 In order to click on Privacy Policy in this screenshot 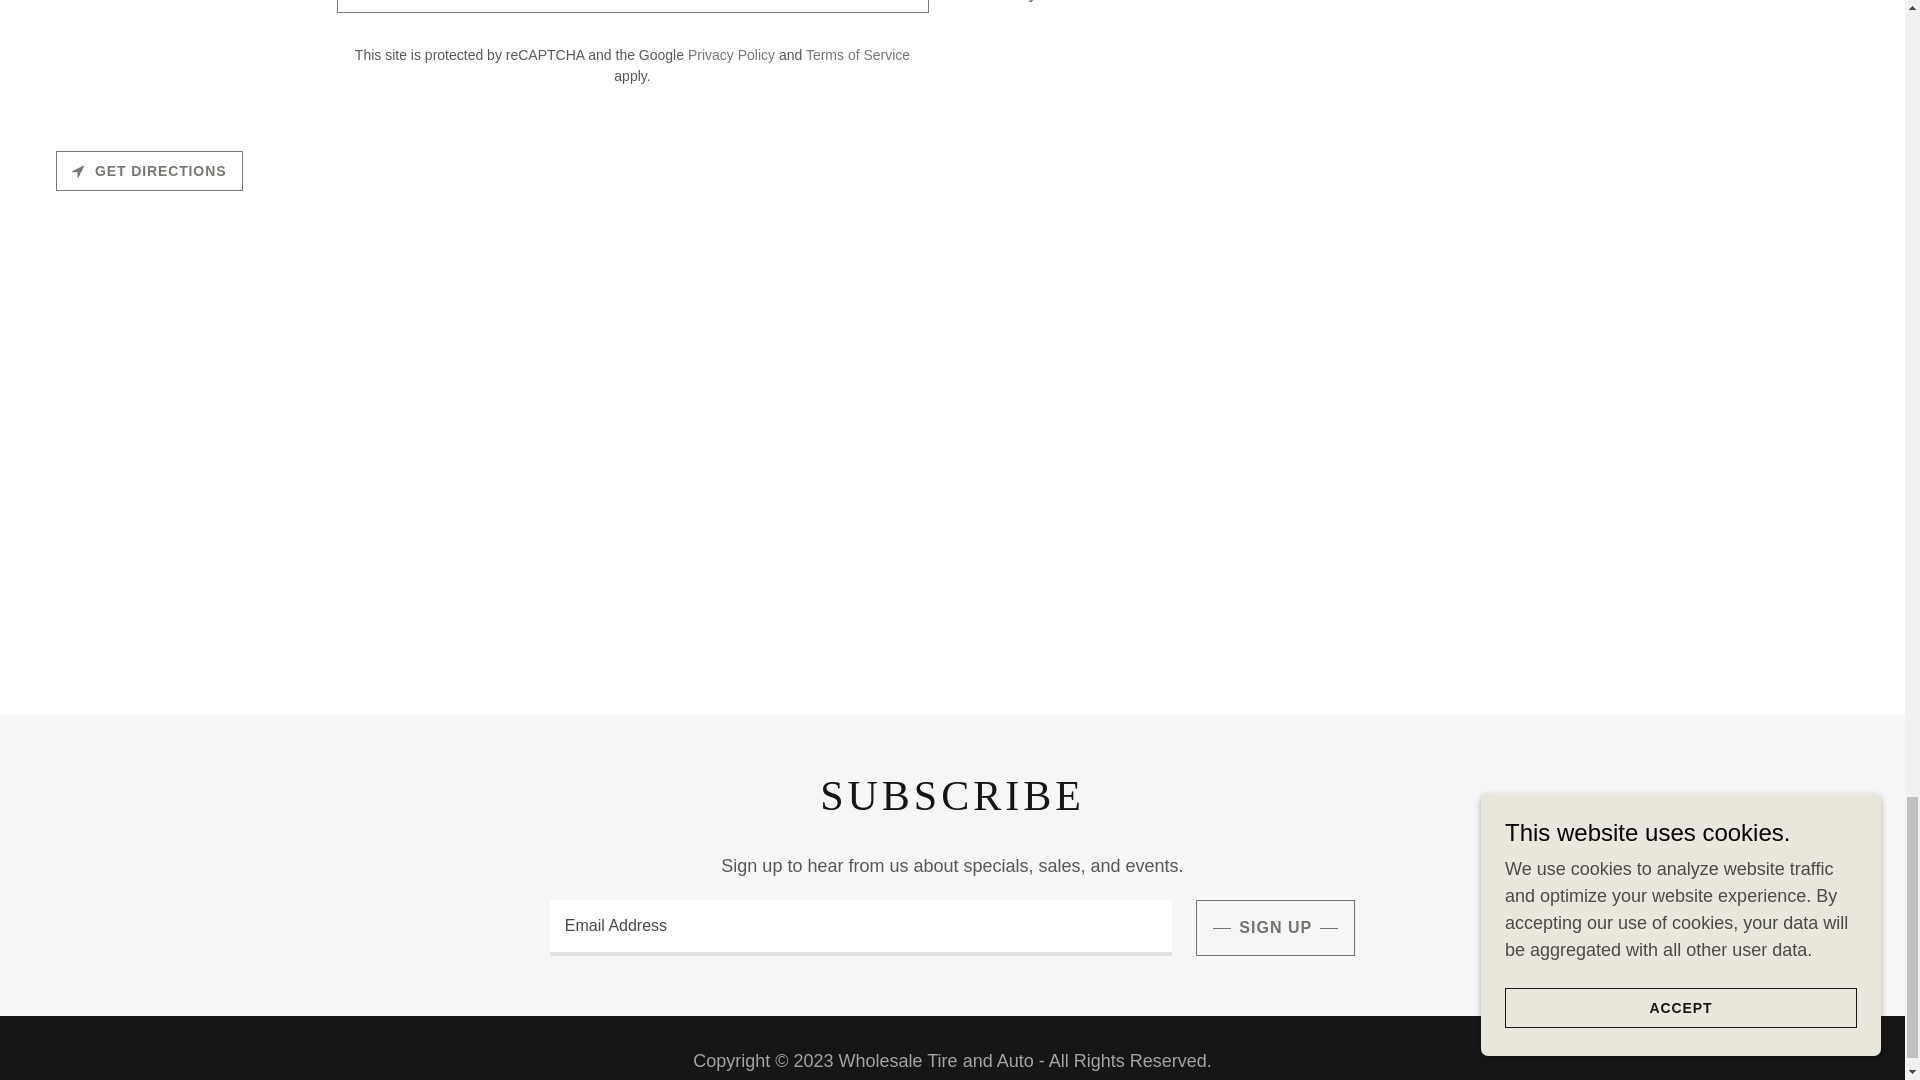, I will do `click(731, 54)`.